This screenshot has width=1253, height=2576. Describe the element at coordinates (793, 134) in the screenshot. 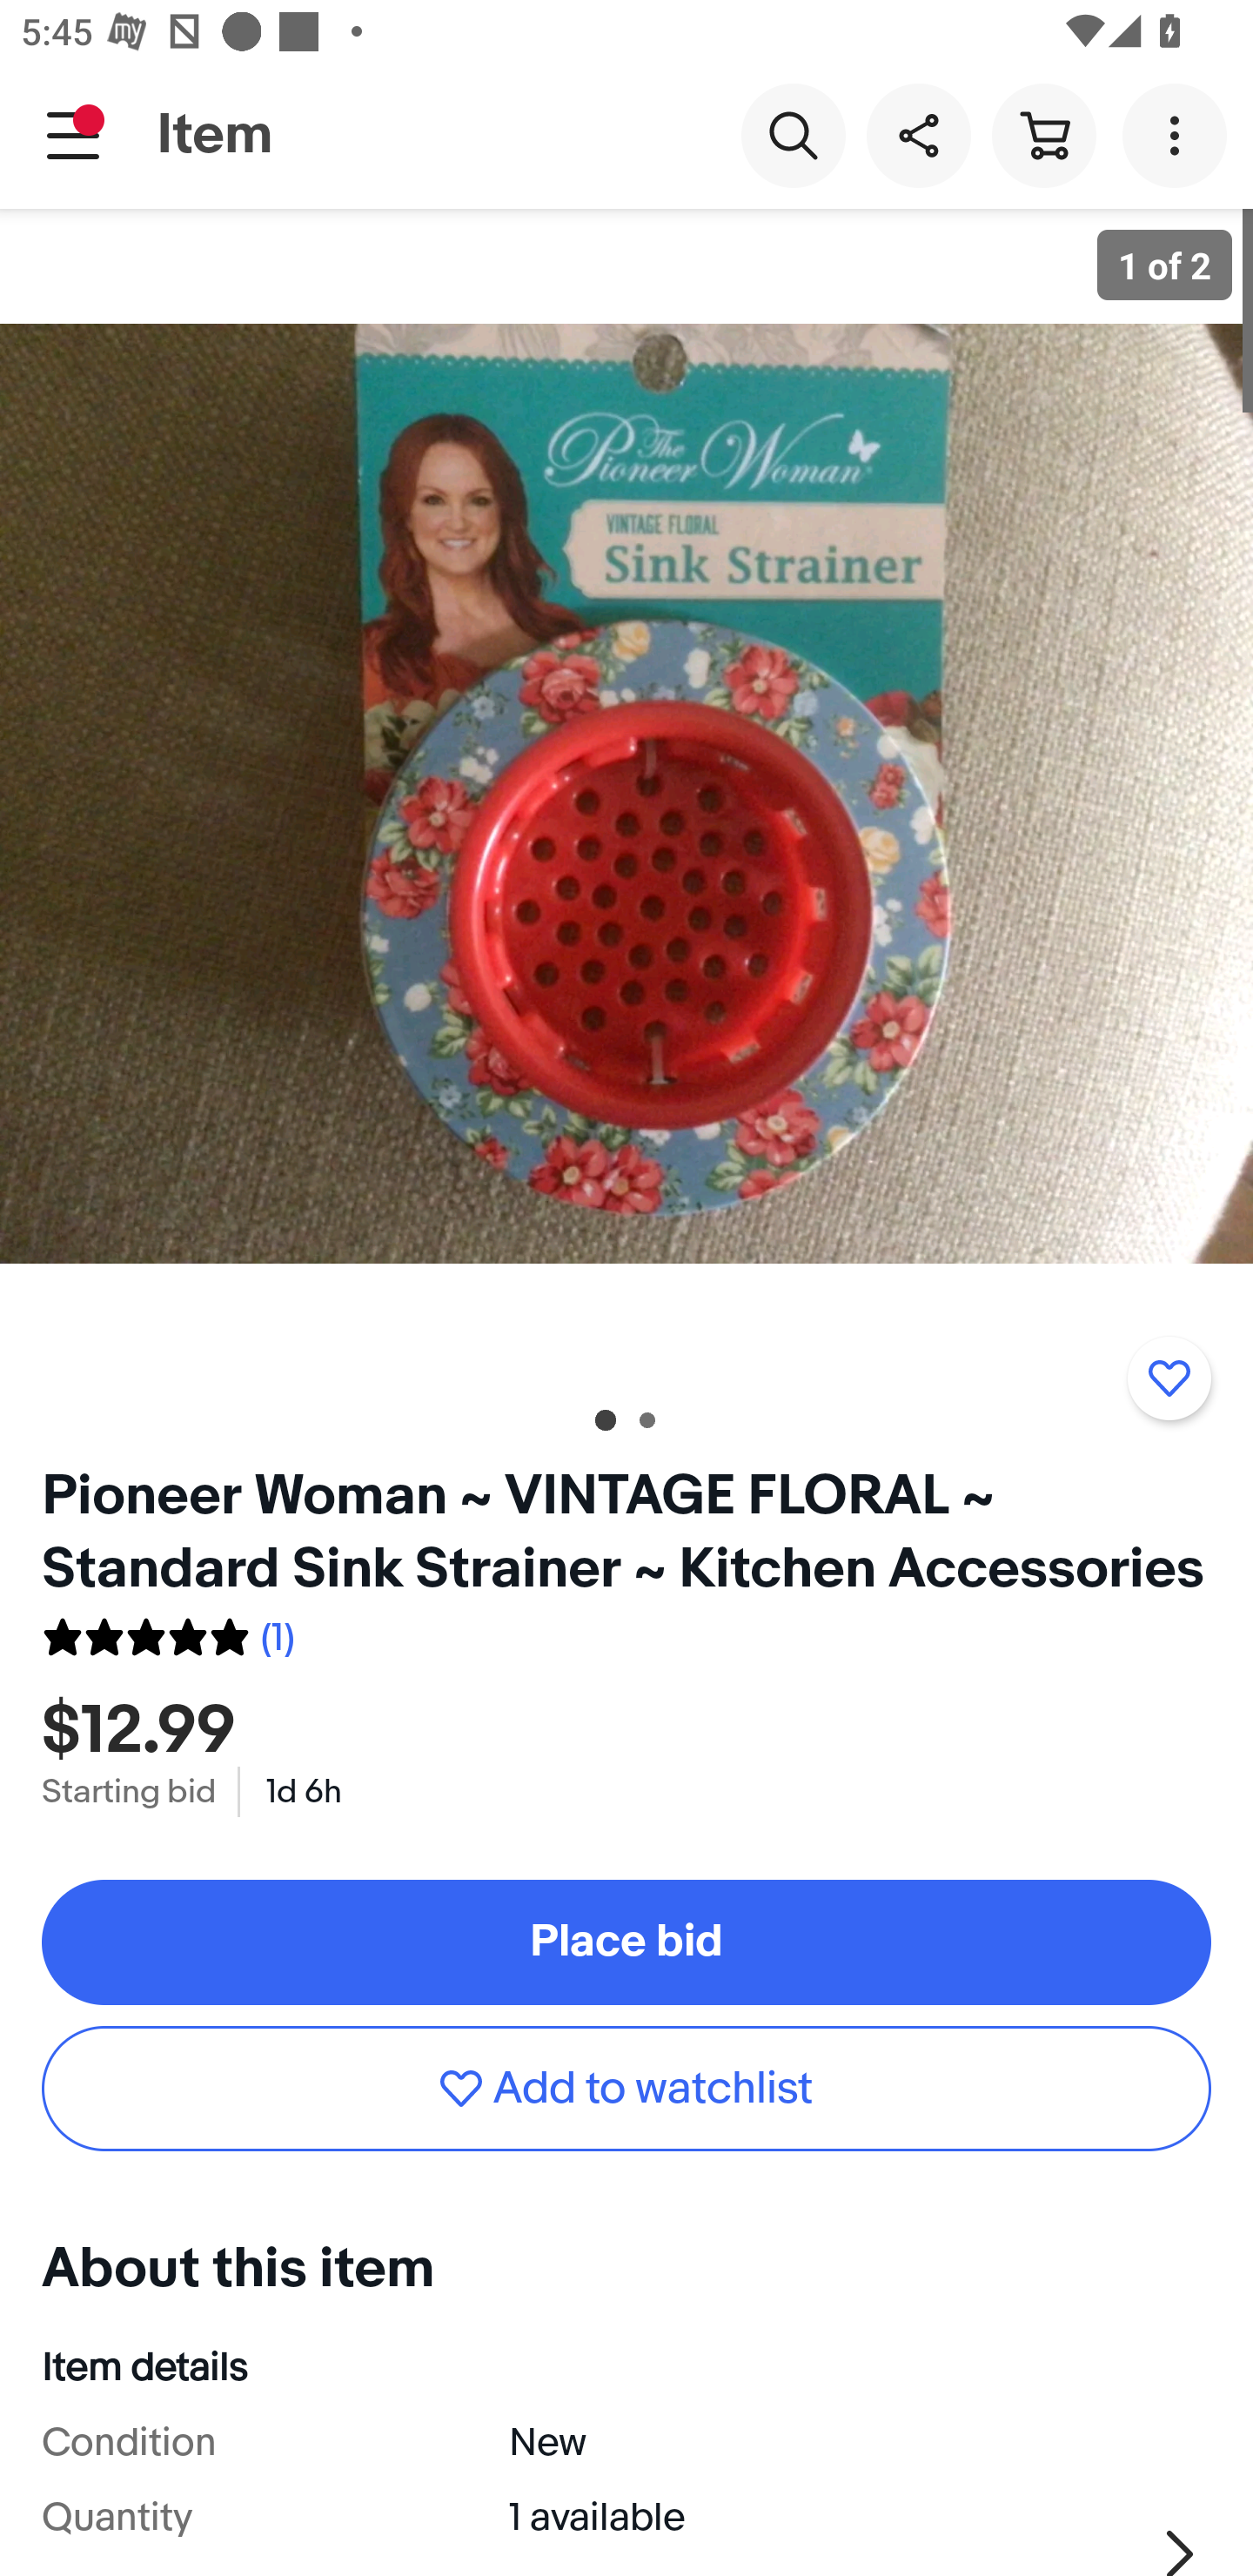

I see `Search` at that location.